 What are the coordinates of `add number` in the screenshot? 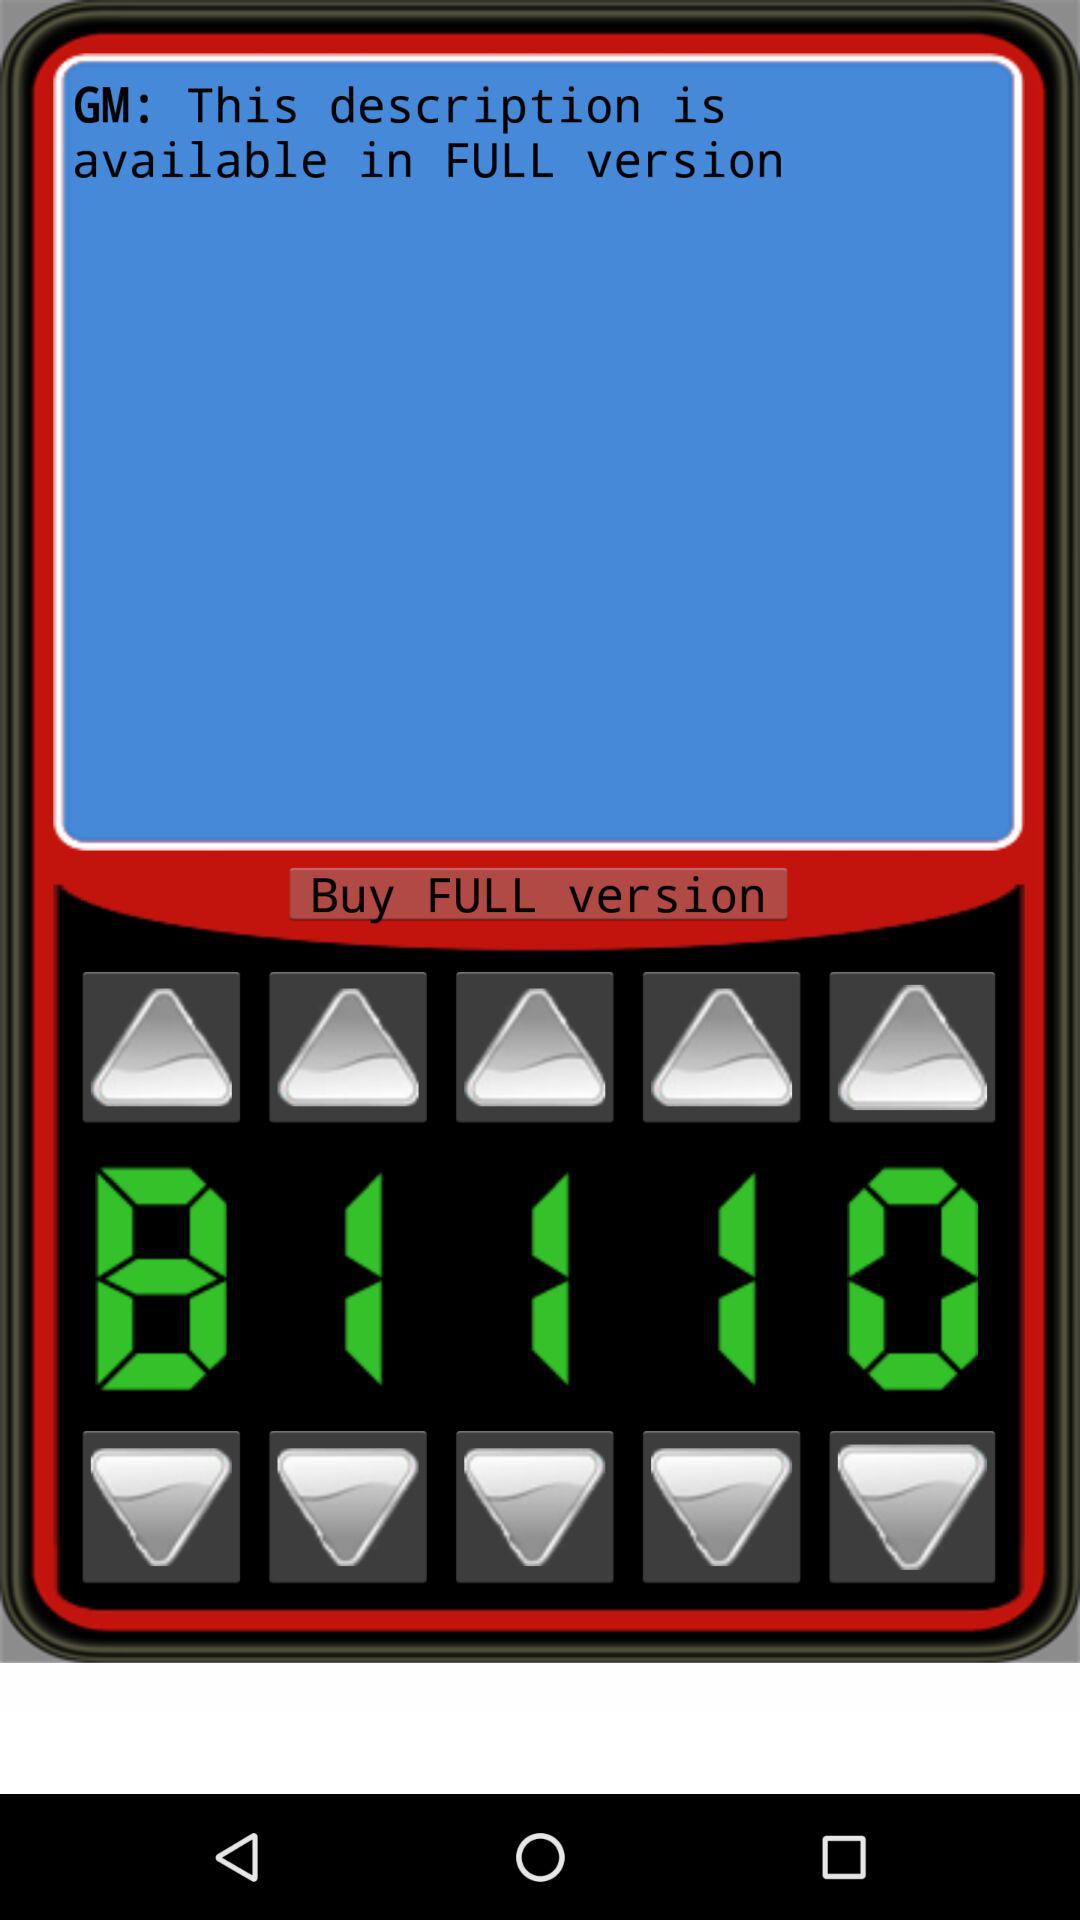 It's located at (348, 1047).